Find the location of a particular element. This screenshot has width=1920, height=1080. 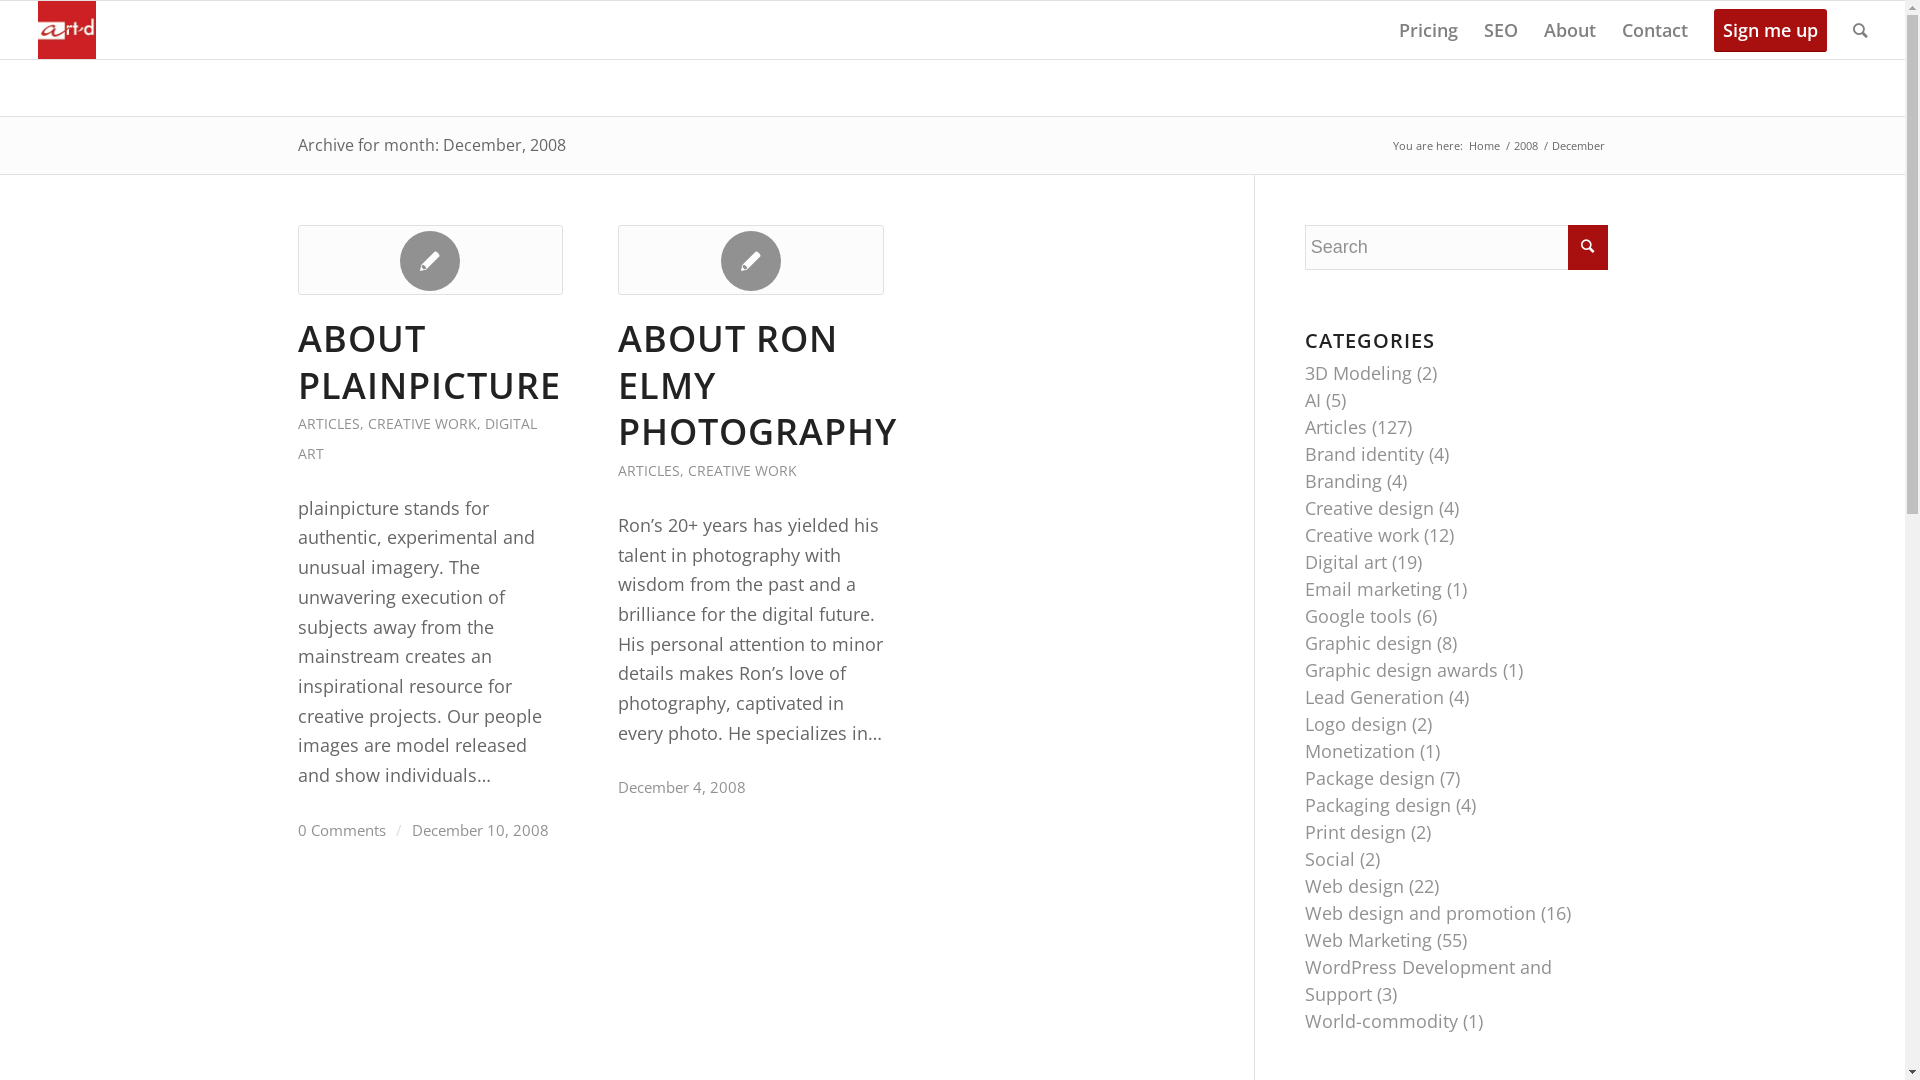

SEO is located at coordinates (1501, 30).